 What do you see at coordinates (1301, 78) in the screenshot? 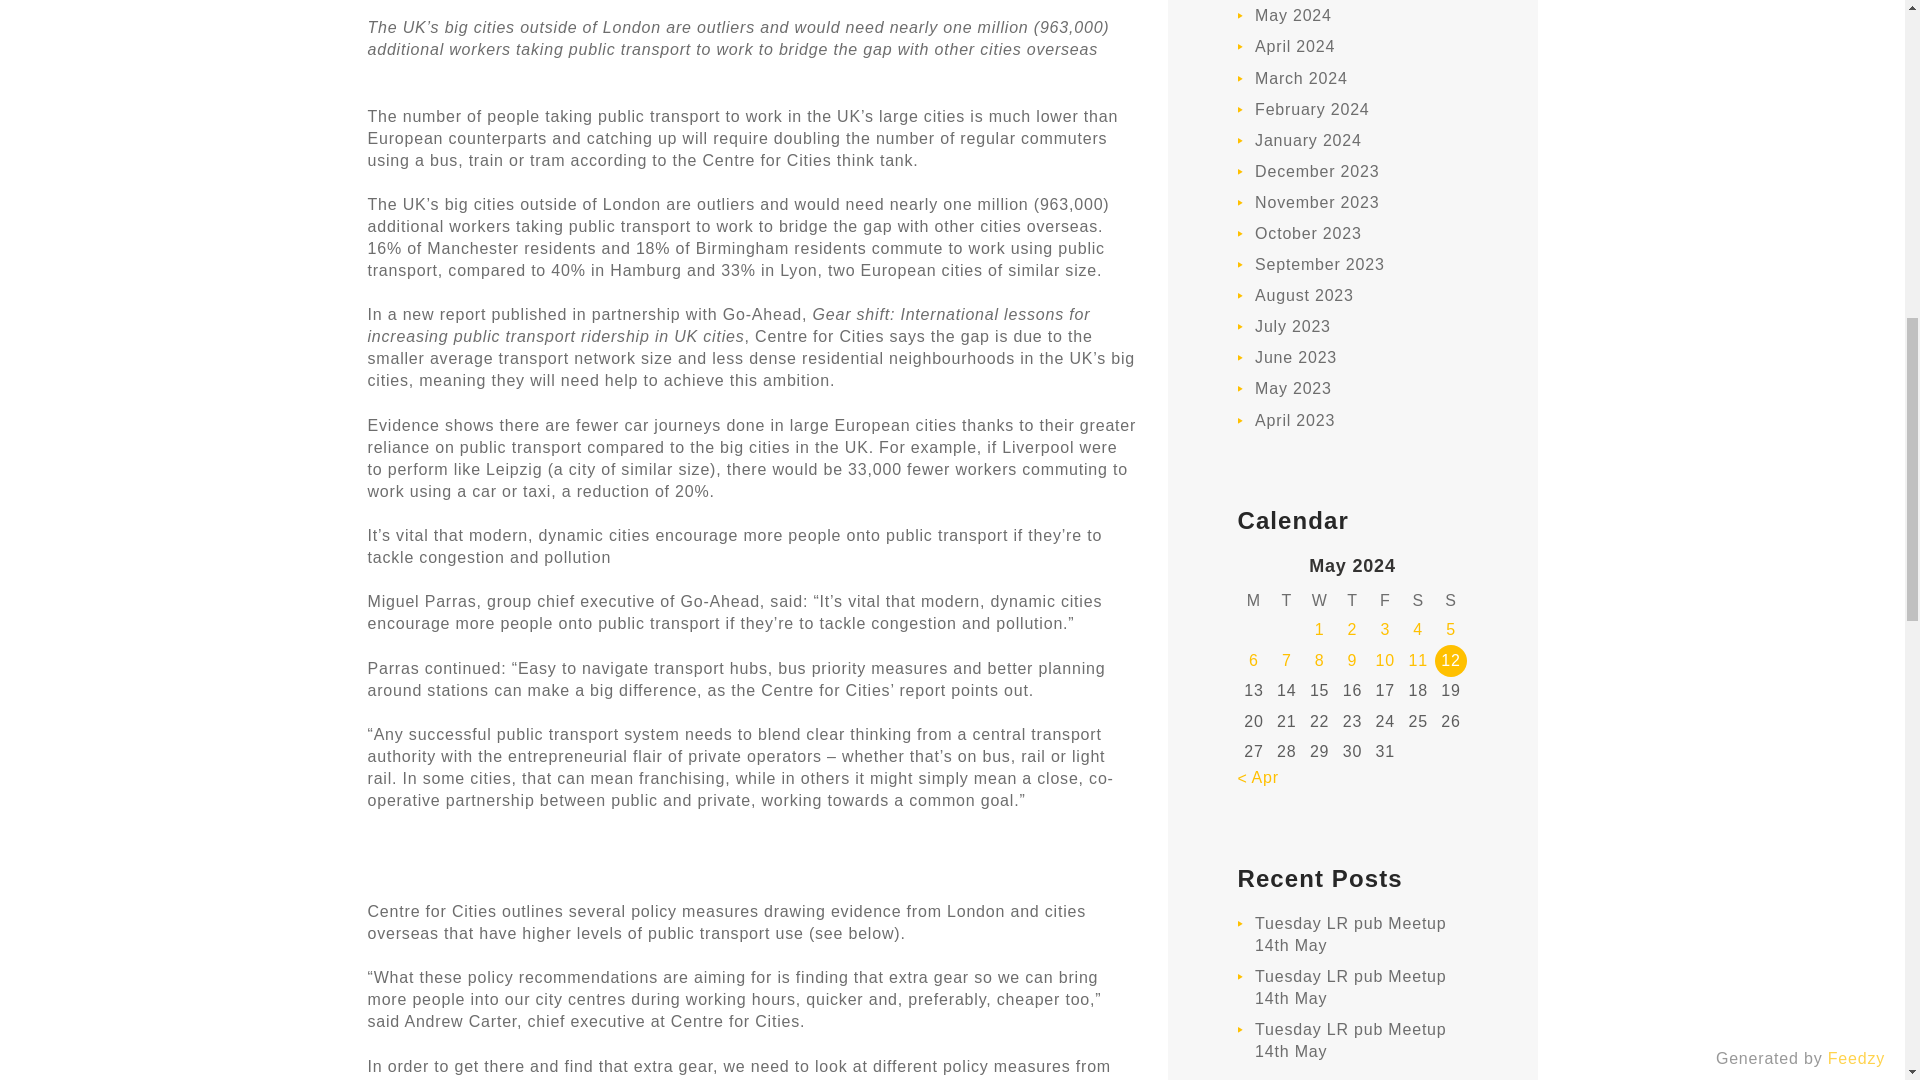
I see `March 2024` at bounding box center [1301, 78].